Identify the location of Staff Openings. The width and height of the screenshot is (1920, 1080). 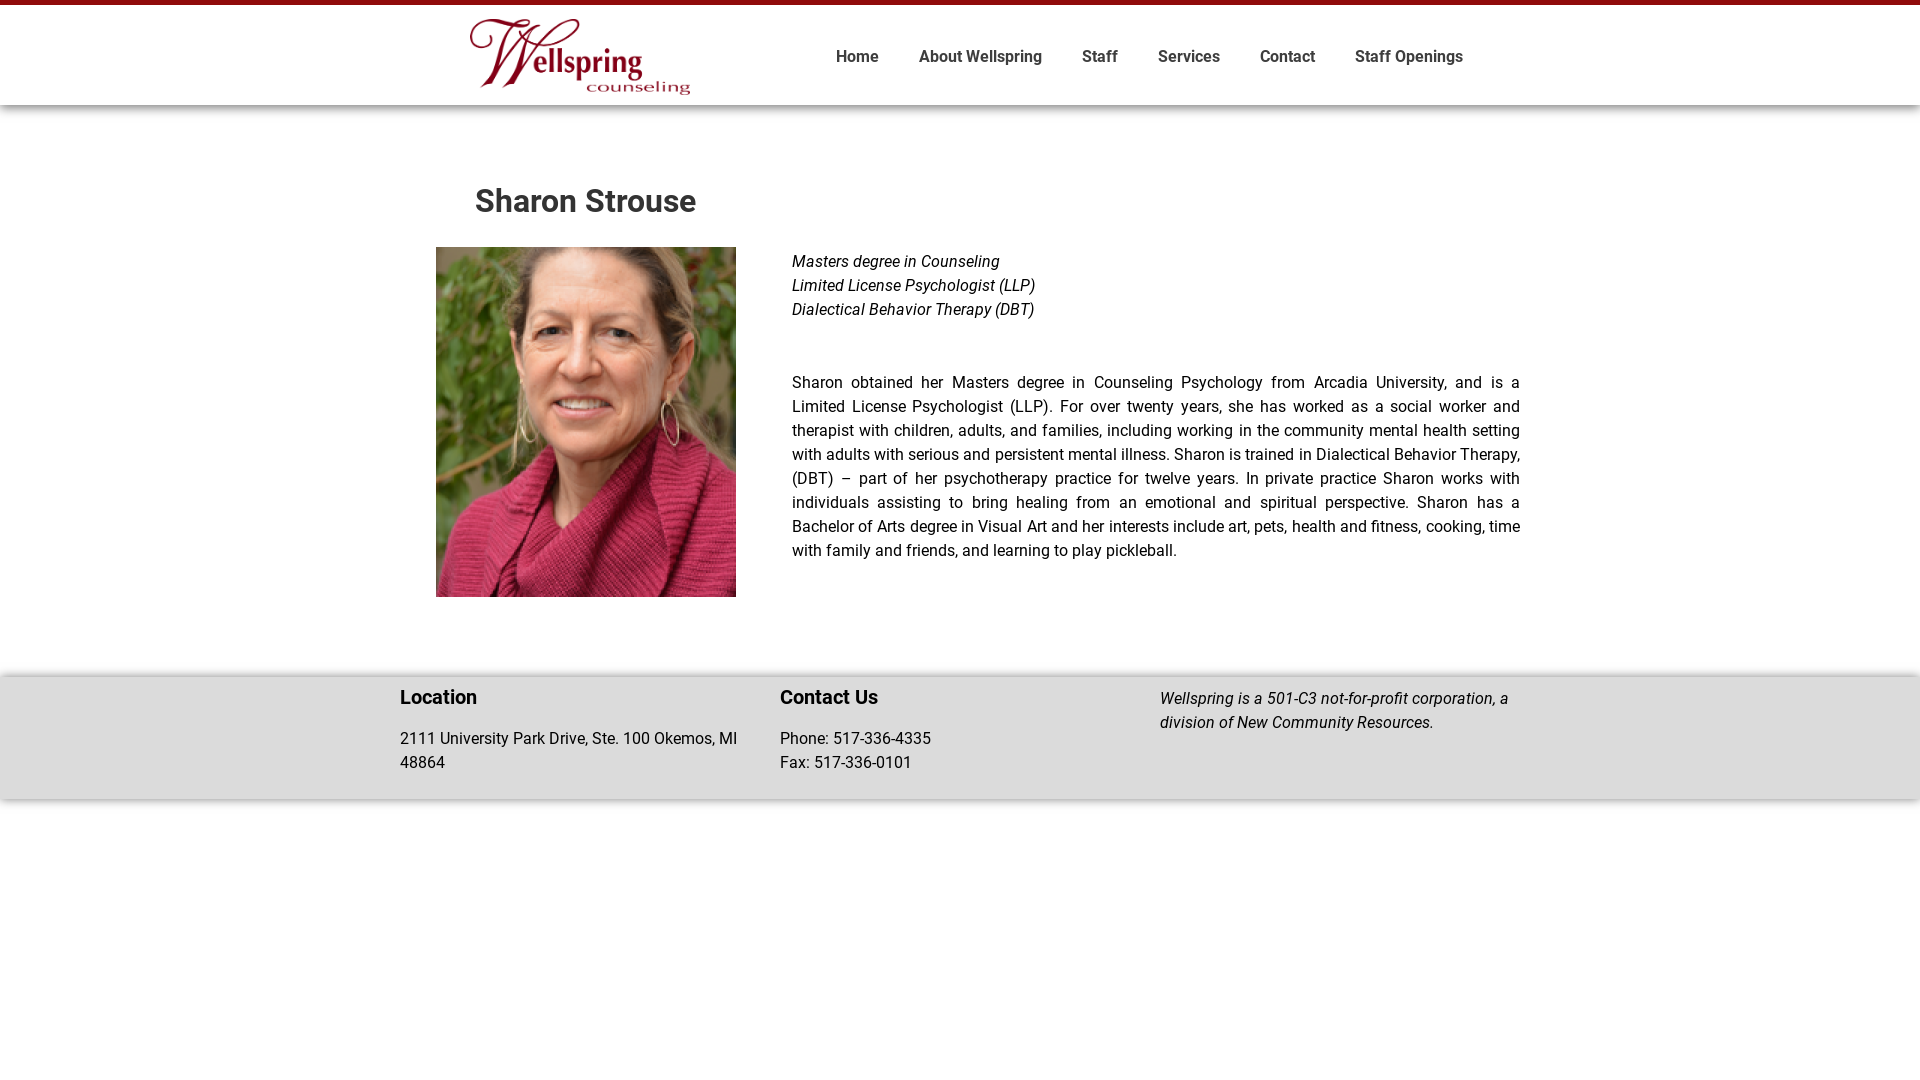
(1409, 57).